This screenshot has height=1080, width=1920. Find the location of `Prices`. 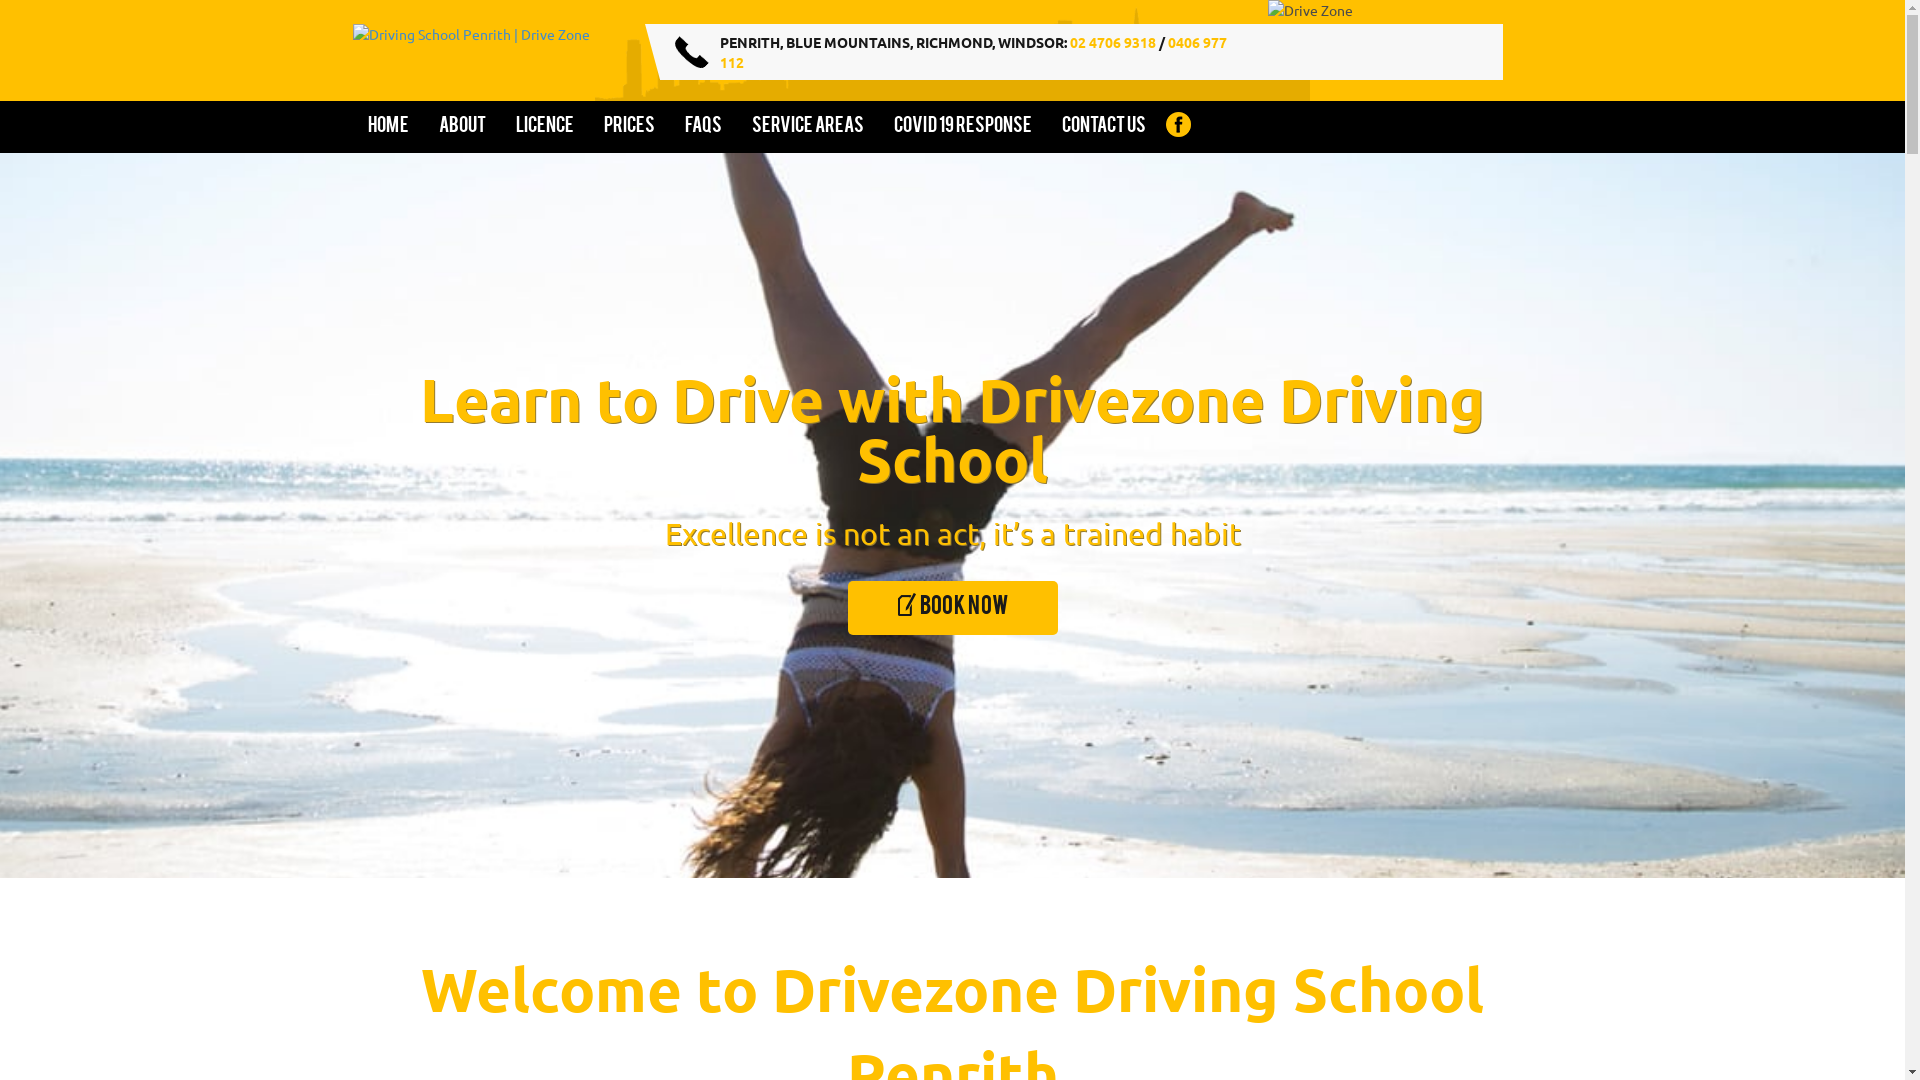

Prices is located at coordinates (628, 127).